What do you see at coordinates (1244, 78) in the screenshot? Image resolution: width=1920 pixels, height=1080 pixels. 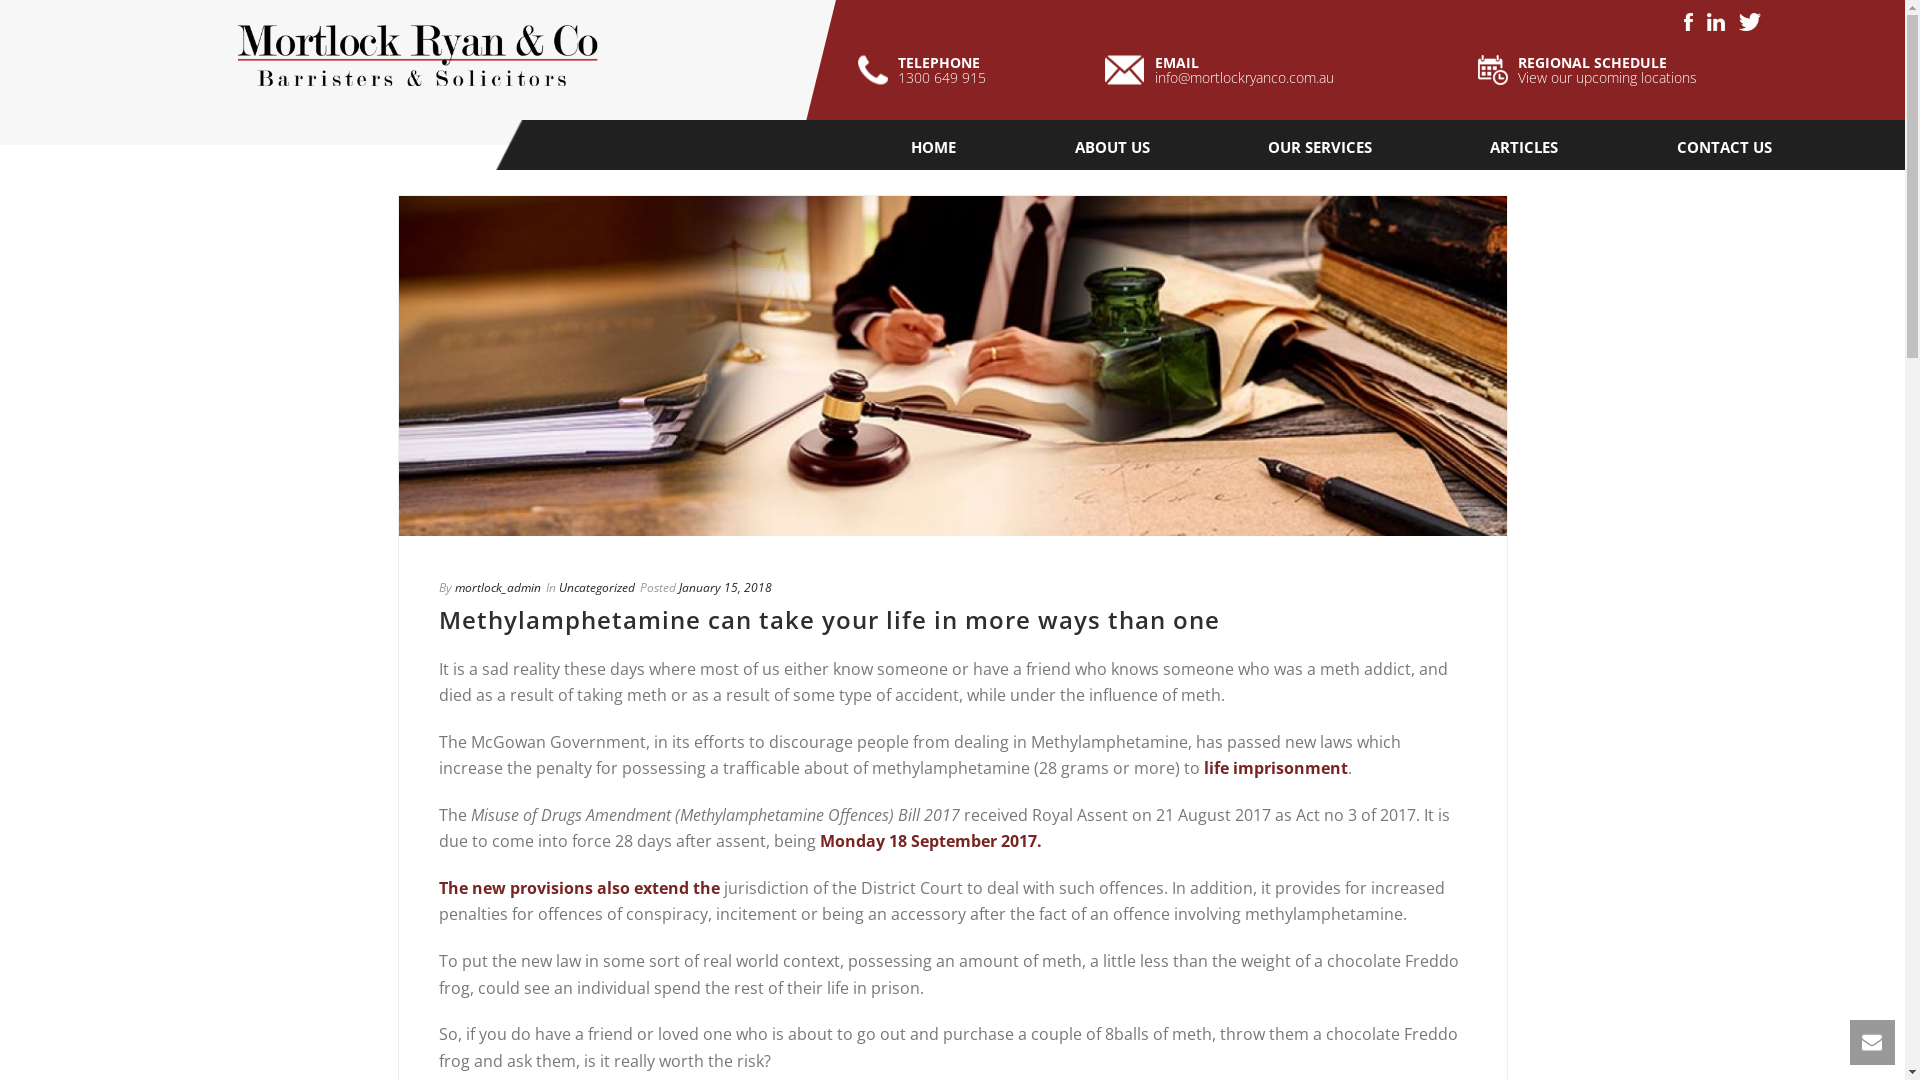 I see `info@mortlockryanco.com.au` at bounding box center [1244, 78].